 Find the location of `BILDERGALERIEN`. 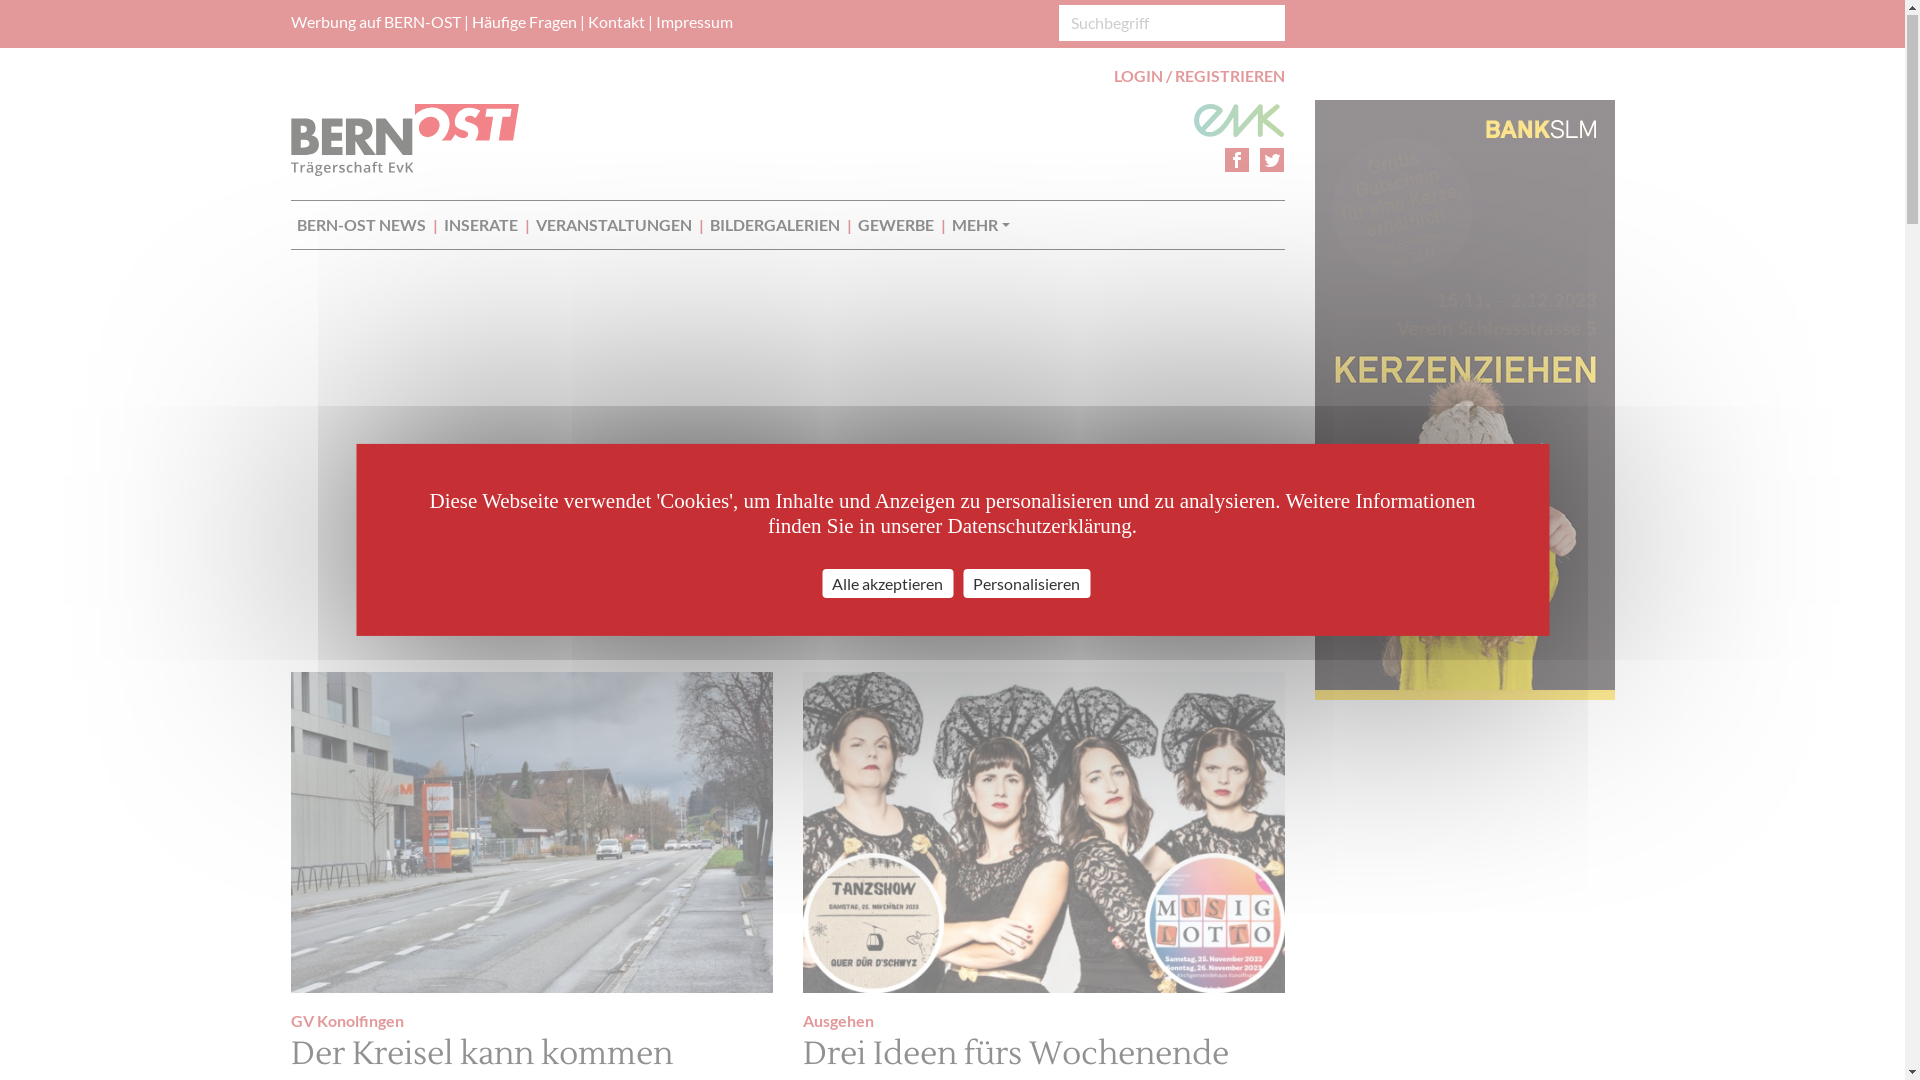

BILDERGALERIEN is located at coordinates (774, 227).